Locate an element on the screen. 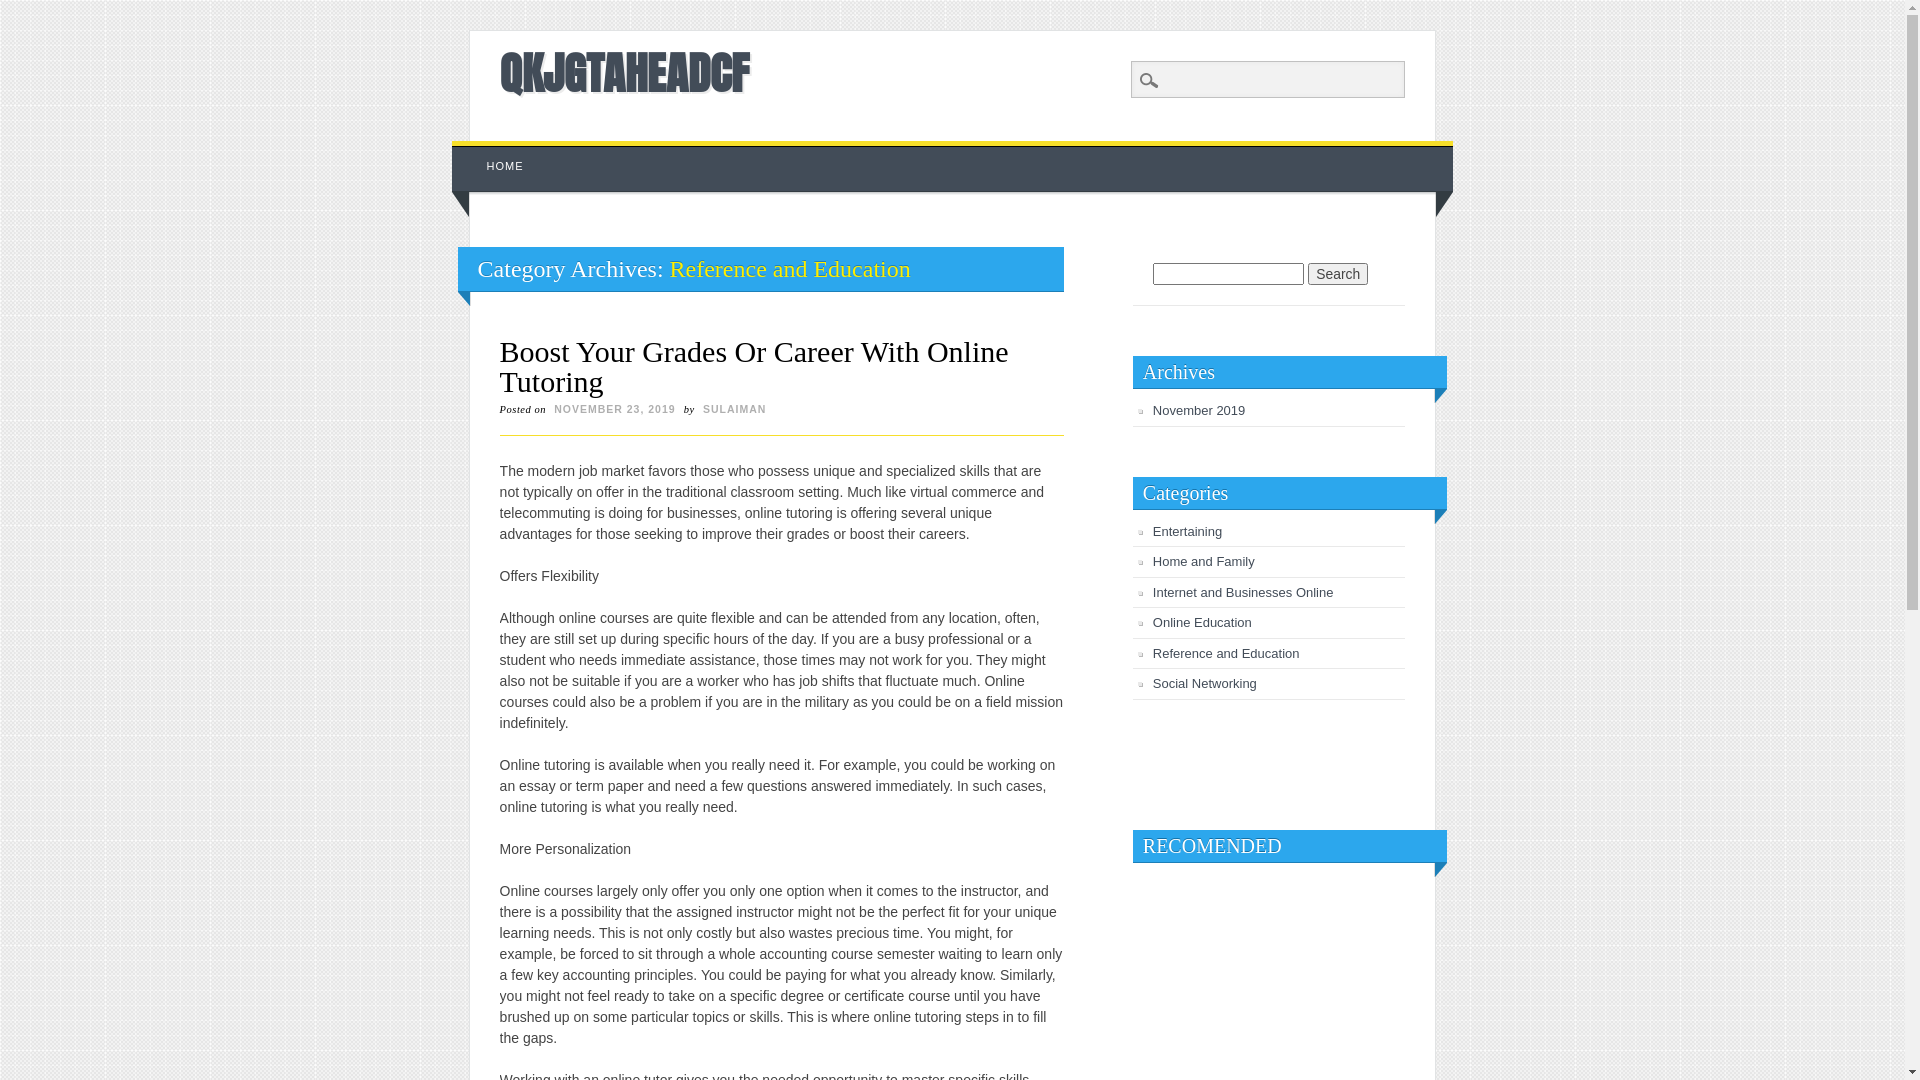 Image resolution: width=1920 pixels, height=1080 pixels. Search is located at coordinates (1338, 274).